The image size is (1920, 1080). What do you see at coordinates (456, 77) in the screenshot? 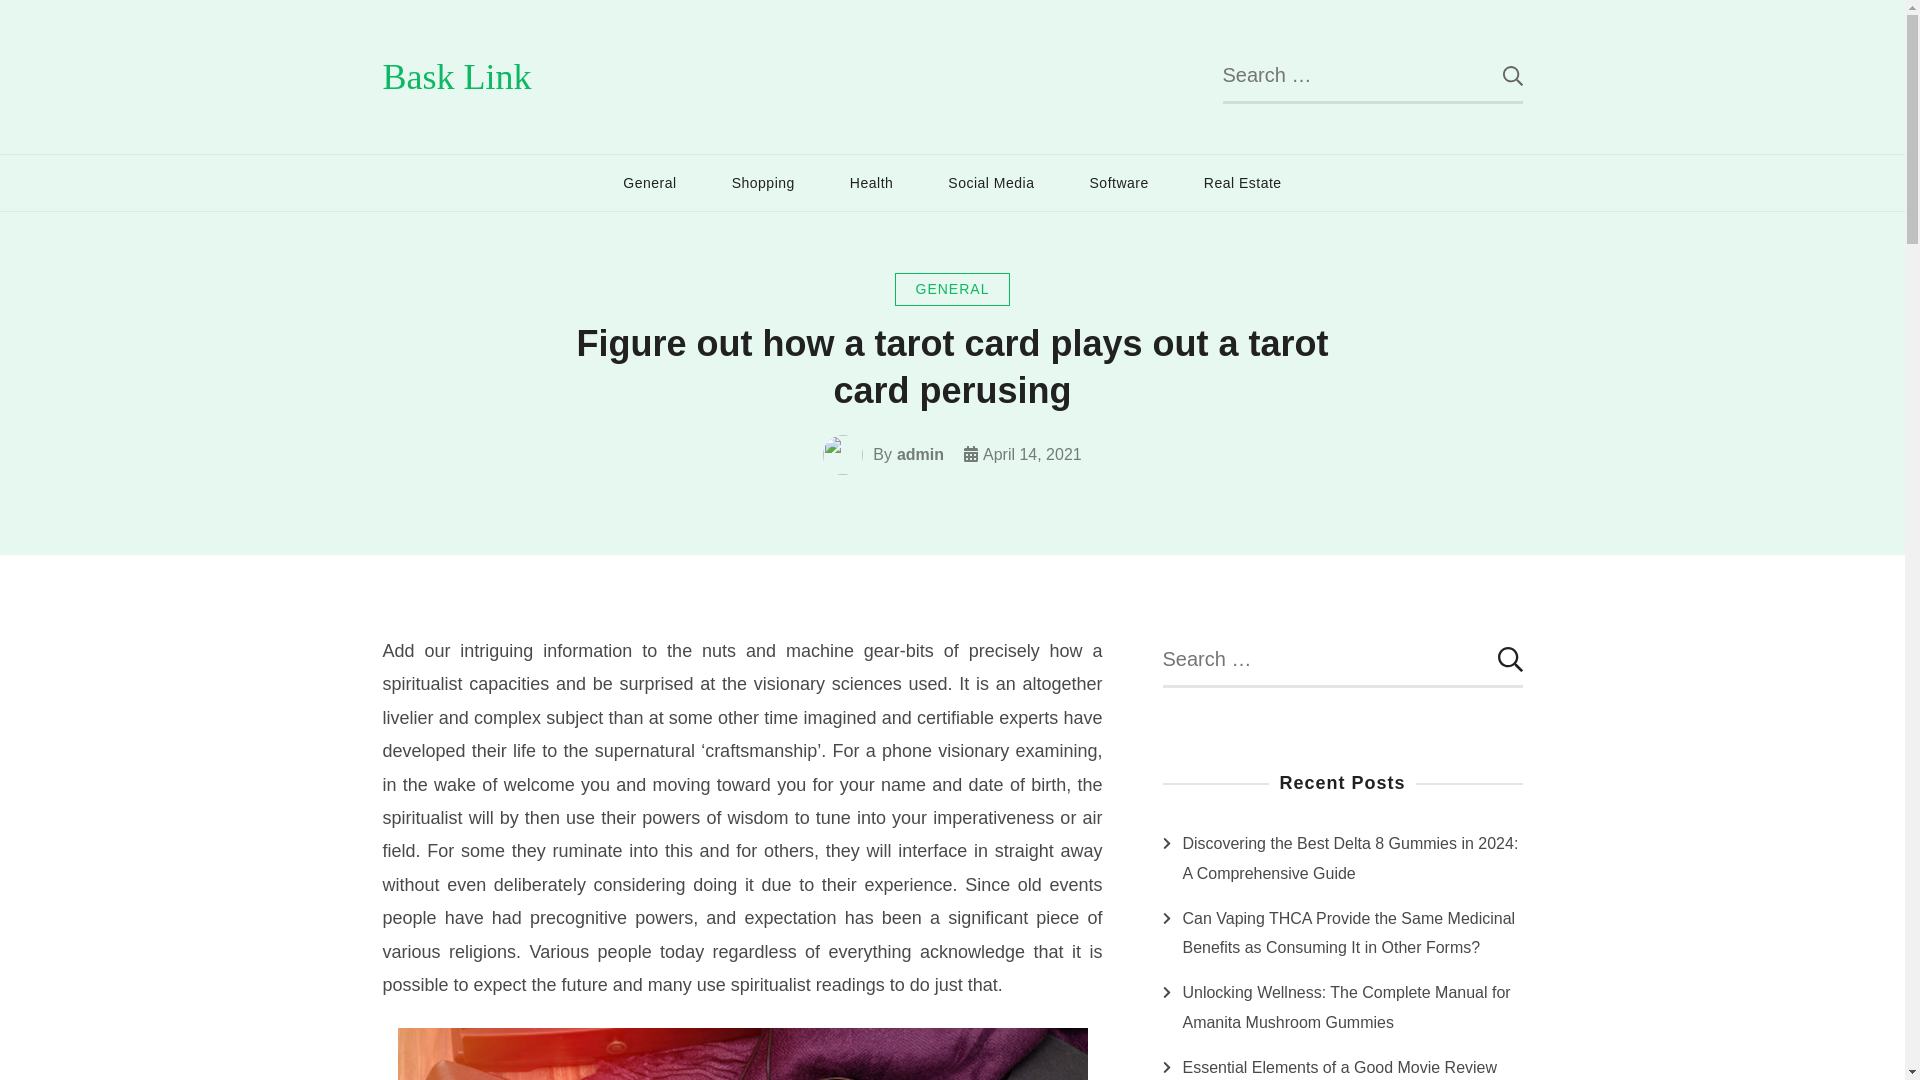
I see `Bask Link` at bounding box center [456, 77].